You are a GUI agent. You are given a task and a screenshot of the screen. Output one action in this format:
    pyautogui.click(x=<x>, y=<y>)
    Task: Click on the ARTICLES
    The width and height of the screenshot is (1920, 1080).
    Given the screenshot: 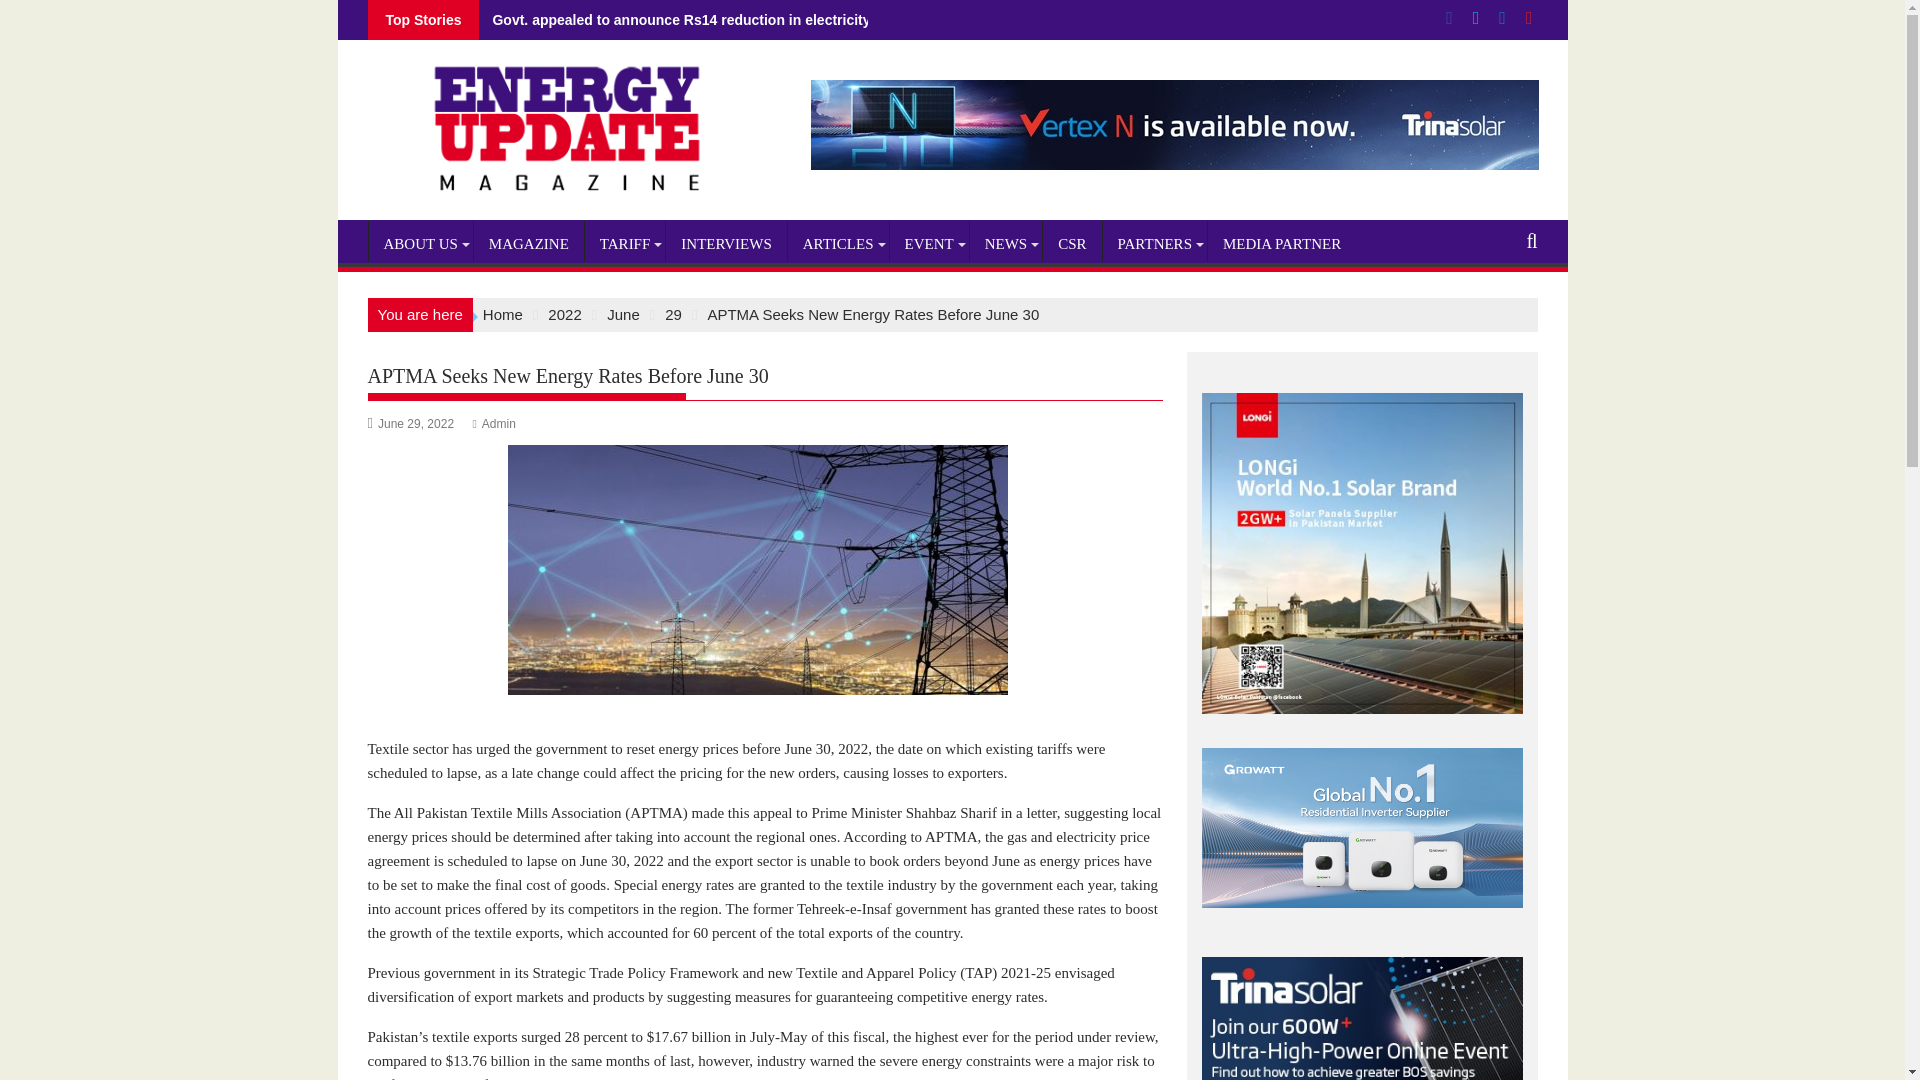 What is the action you would take?
    pyautogui.click(x=838, y=244)
    